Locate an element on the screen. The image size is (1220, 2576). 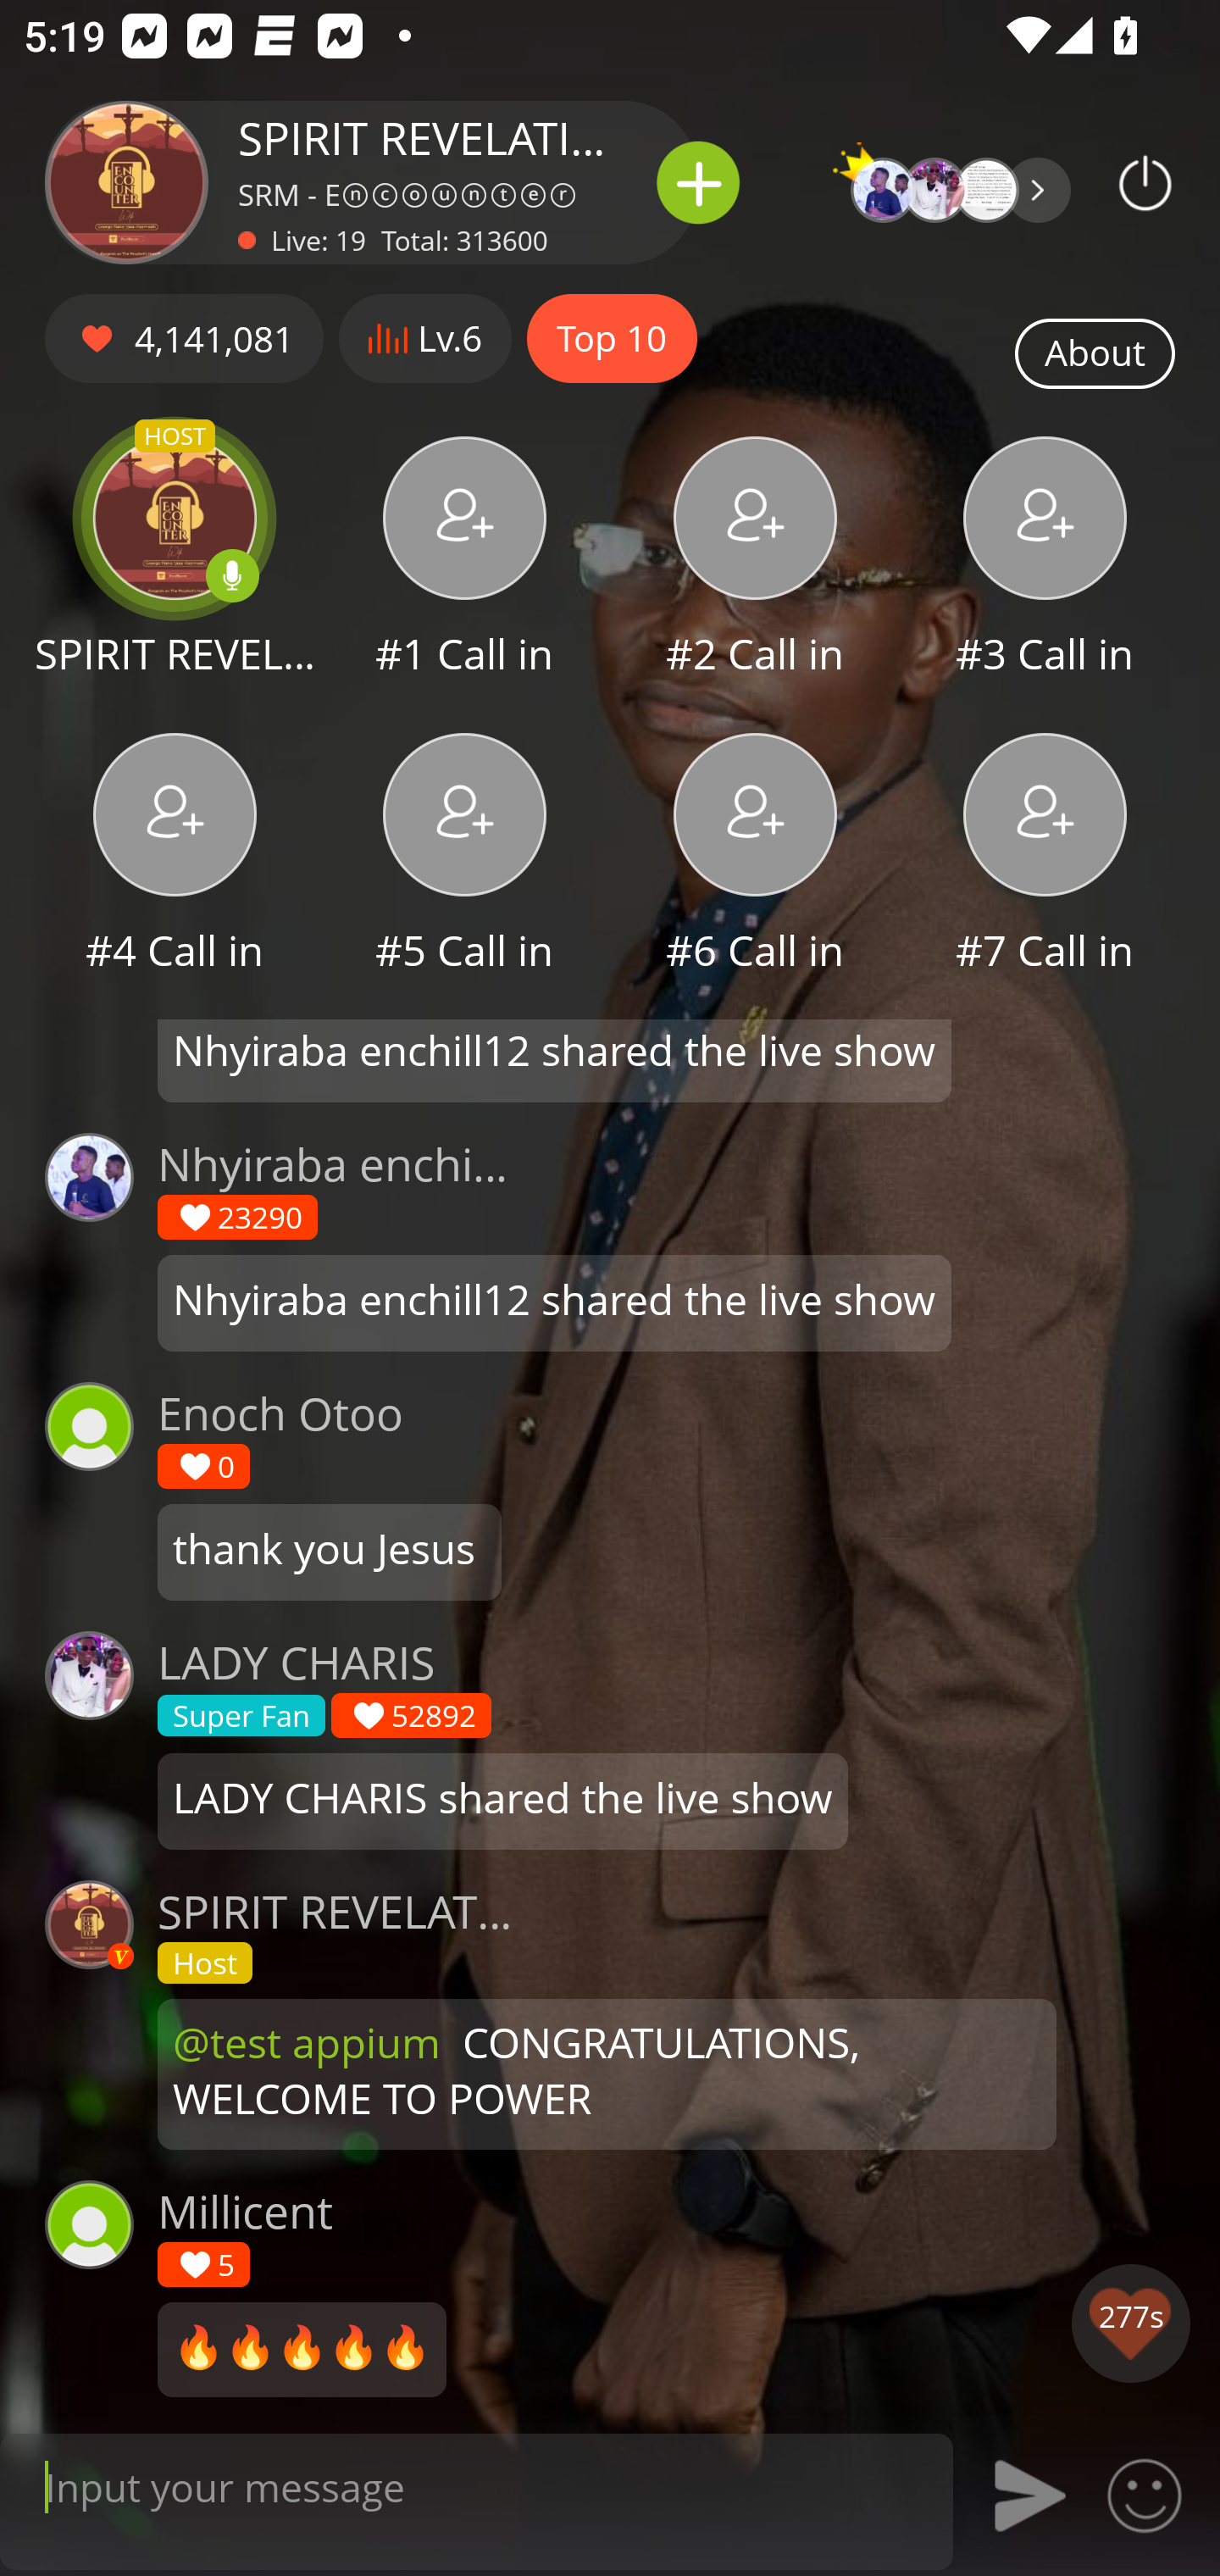
#1 Call in is located at coordinates (464, 560).